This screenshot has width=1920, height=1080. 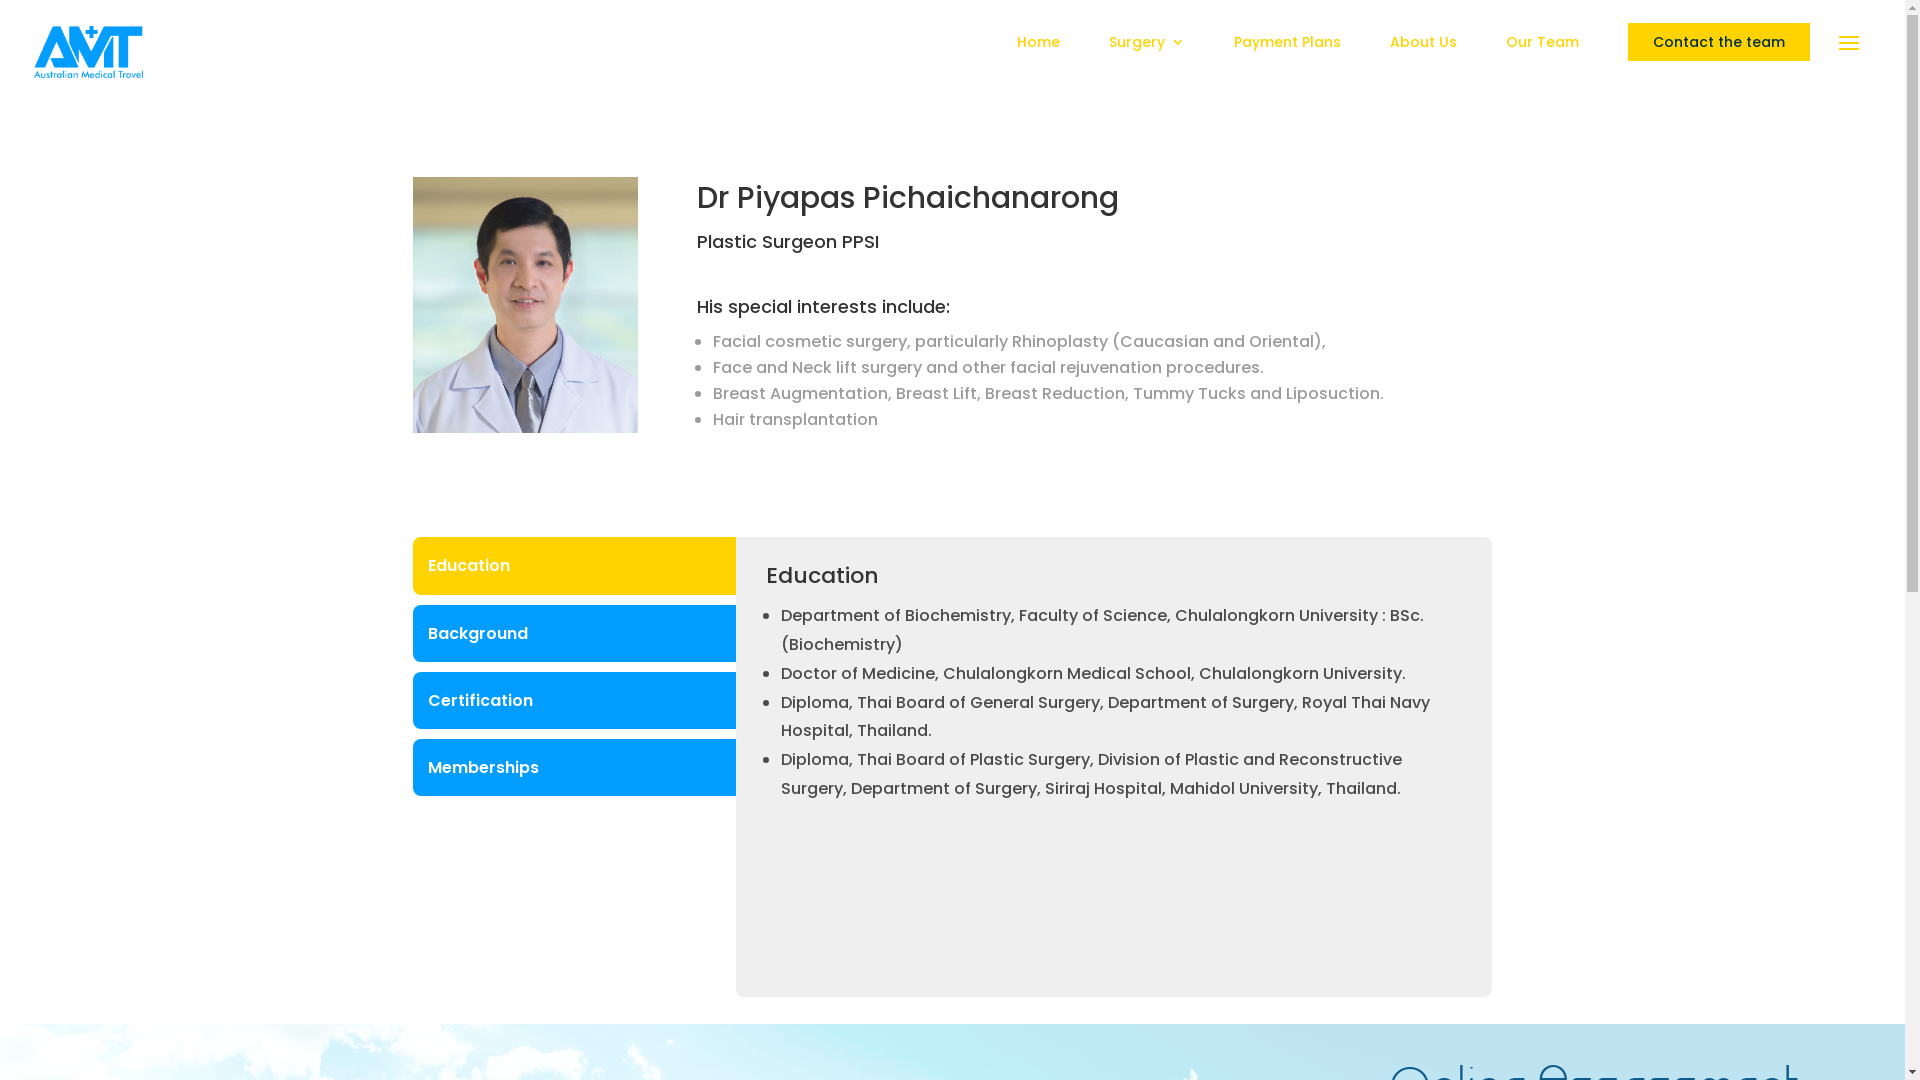 What do you see at coordinates (574, 768) in the screenshot?
I see `Memberships` at bounding box center [574, 768].